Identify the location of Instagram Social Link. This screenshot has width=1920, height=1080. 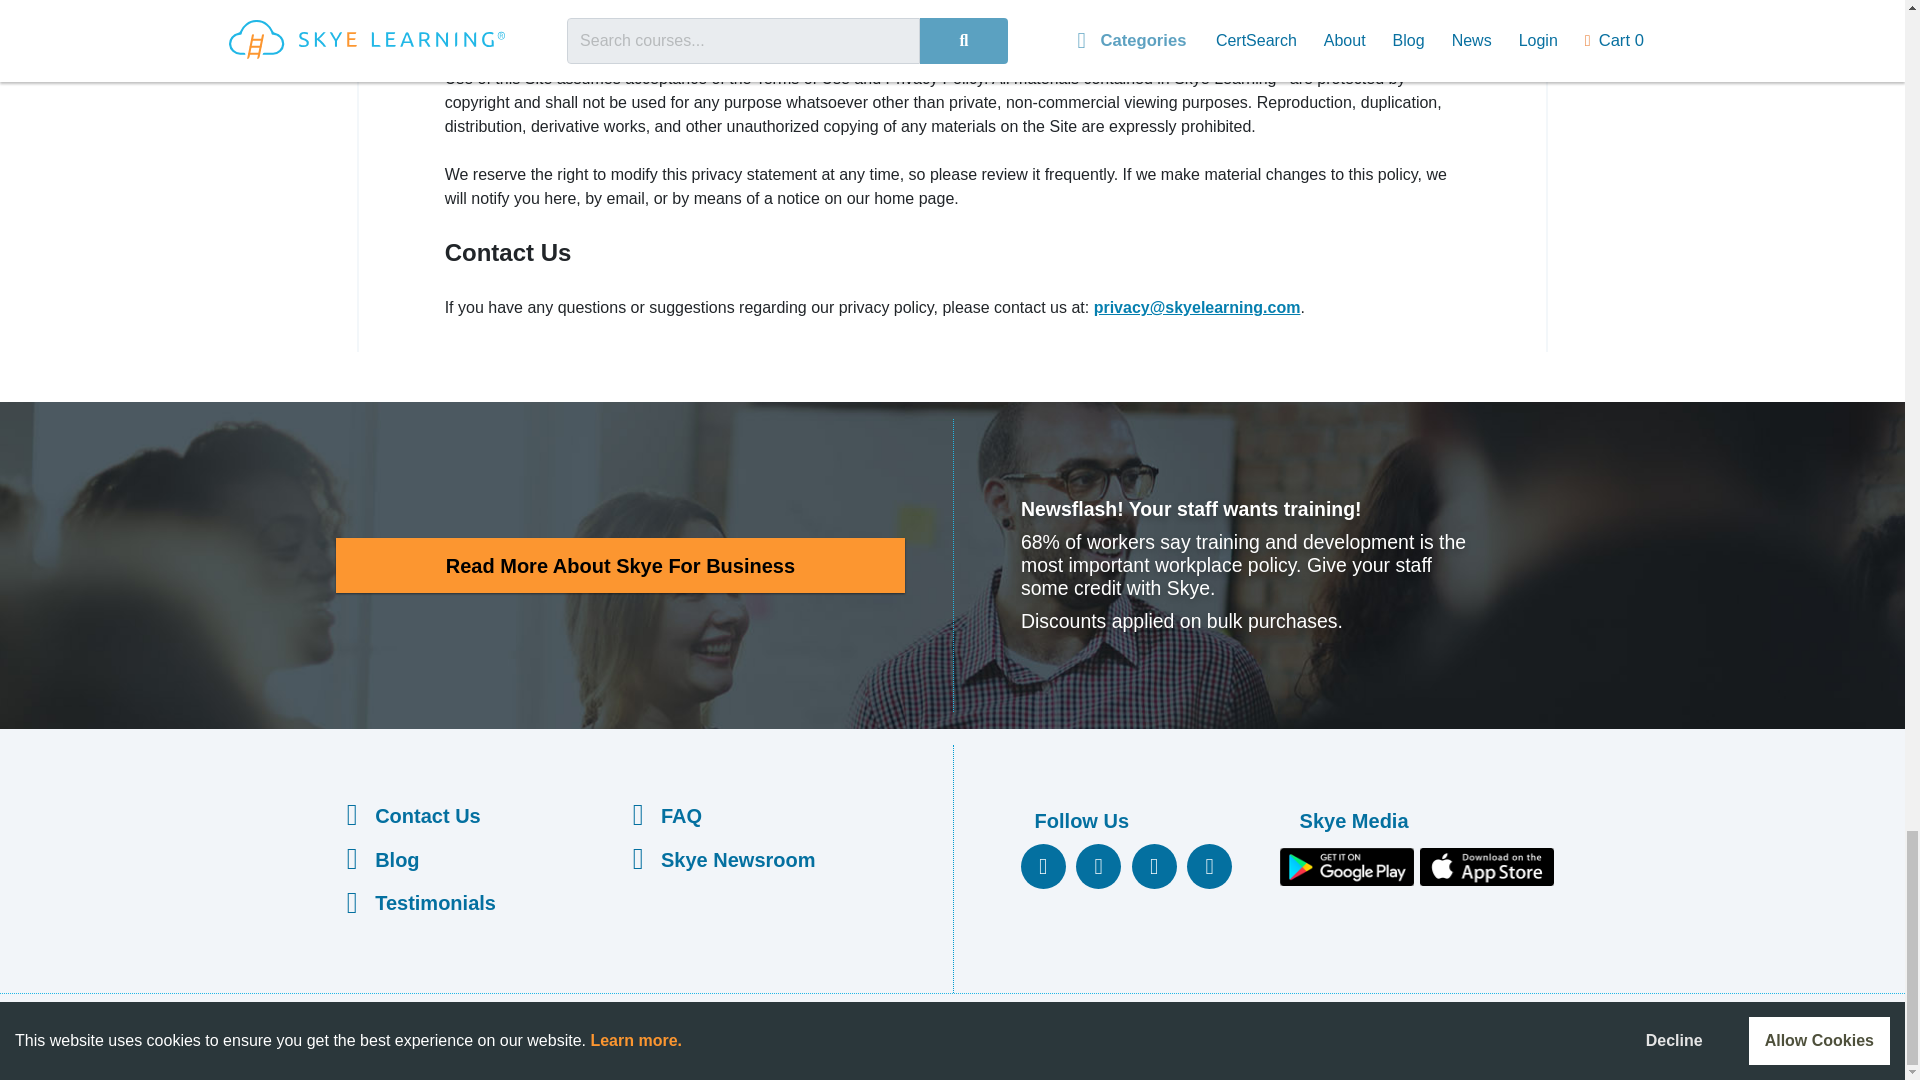
(1154, 866).